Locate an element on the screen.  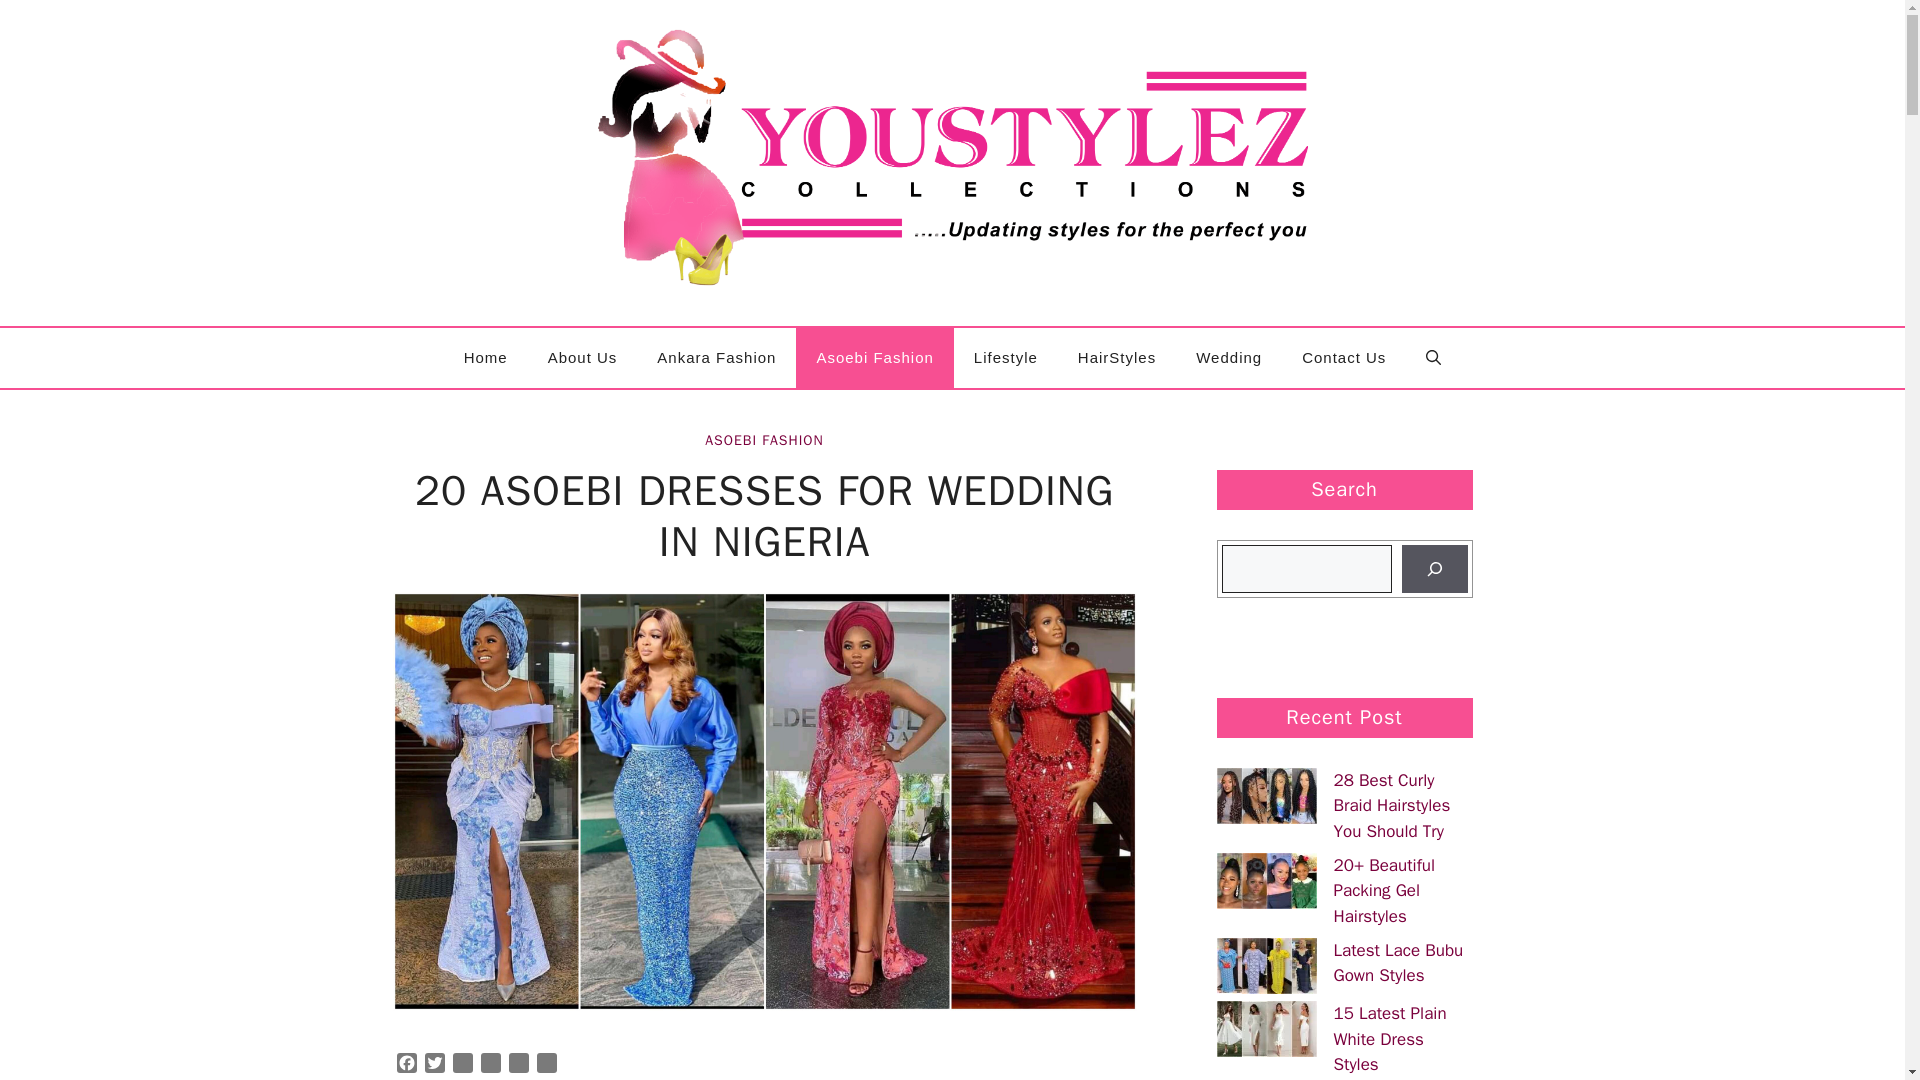
15 Latest Plain White Dress Styles is located at coordinates (1390, 1038).